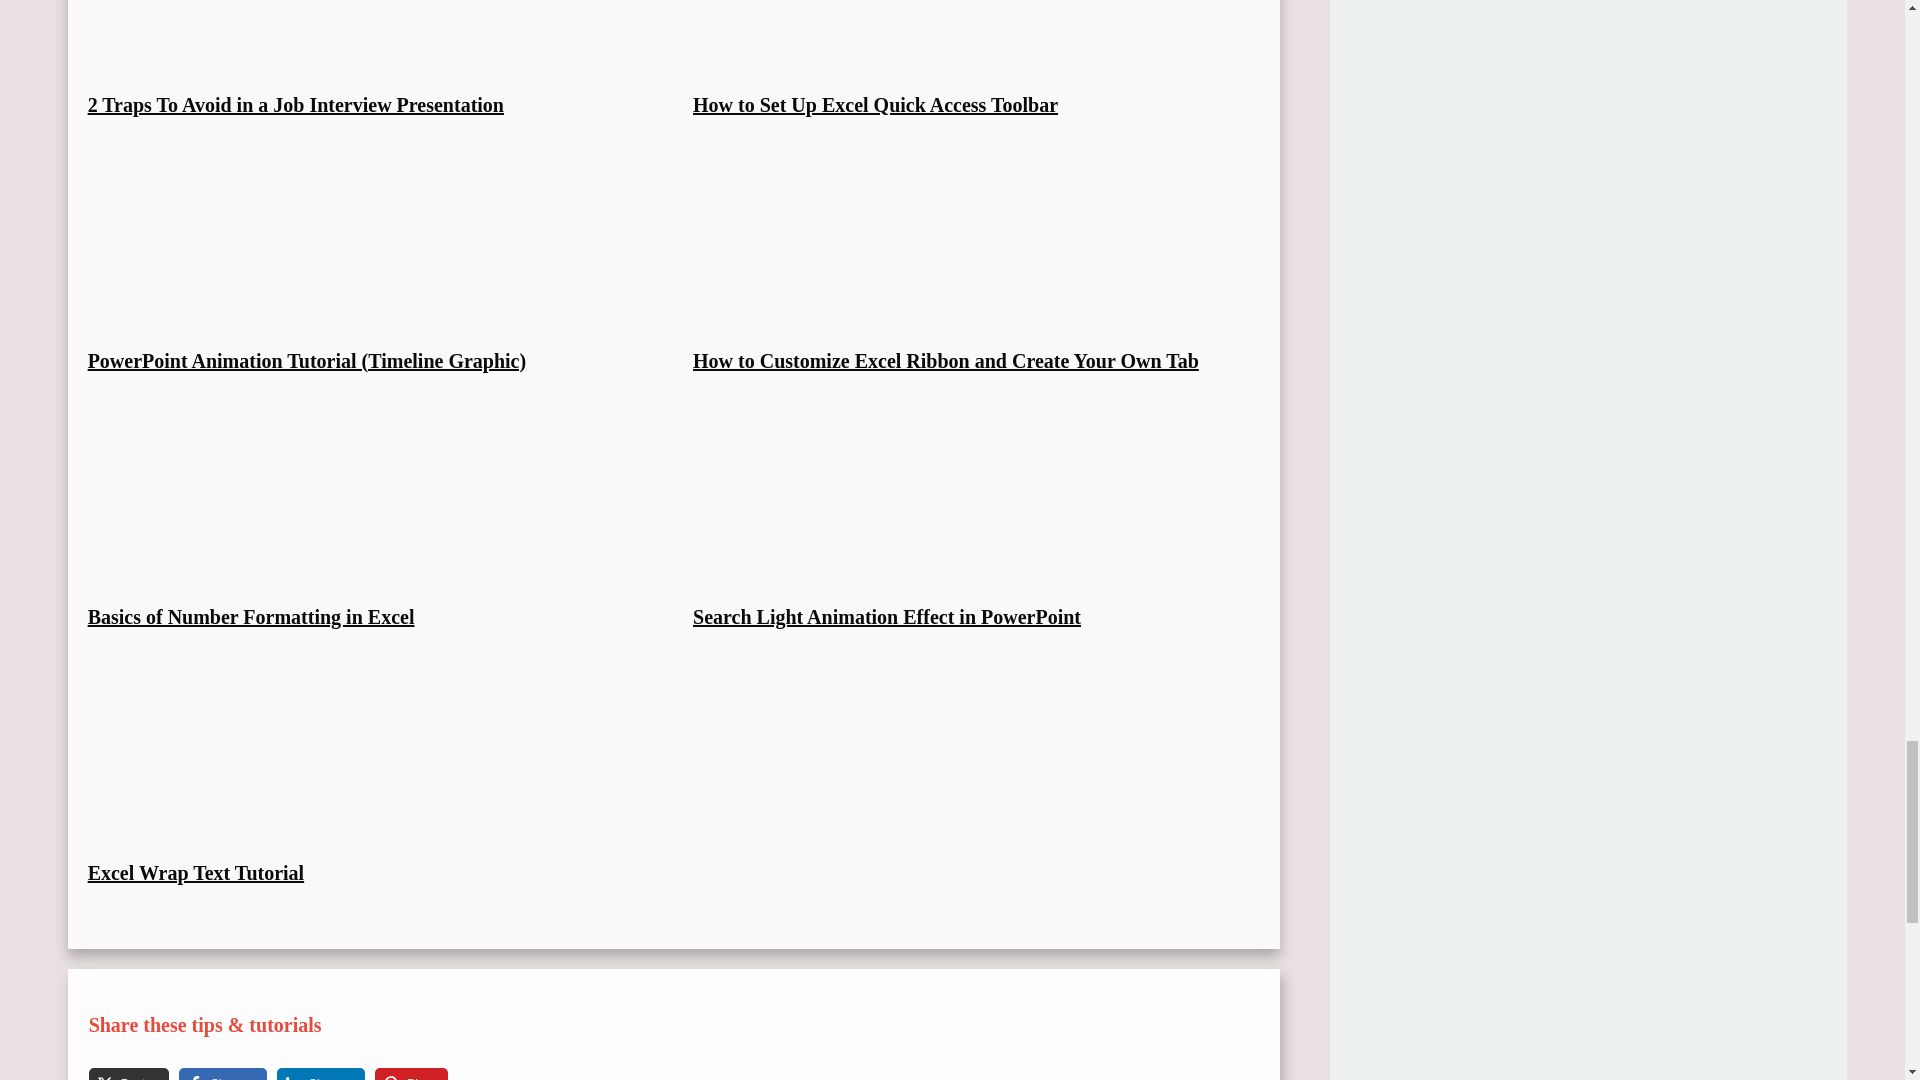 The height and width of the screenshot is (1080, 1920). Describe the element at coordinates (116, 1074) in the screenshot. I see `Post` at that location.